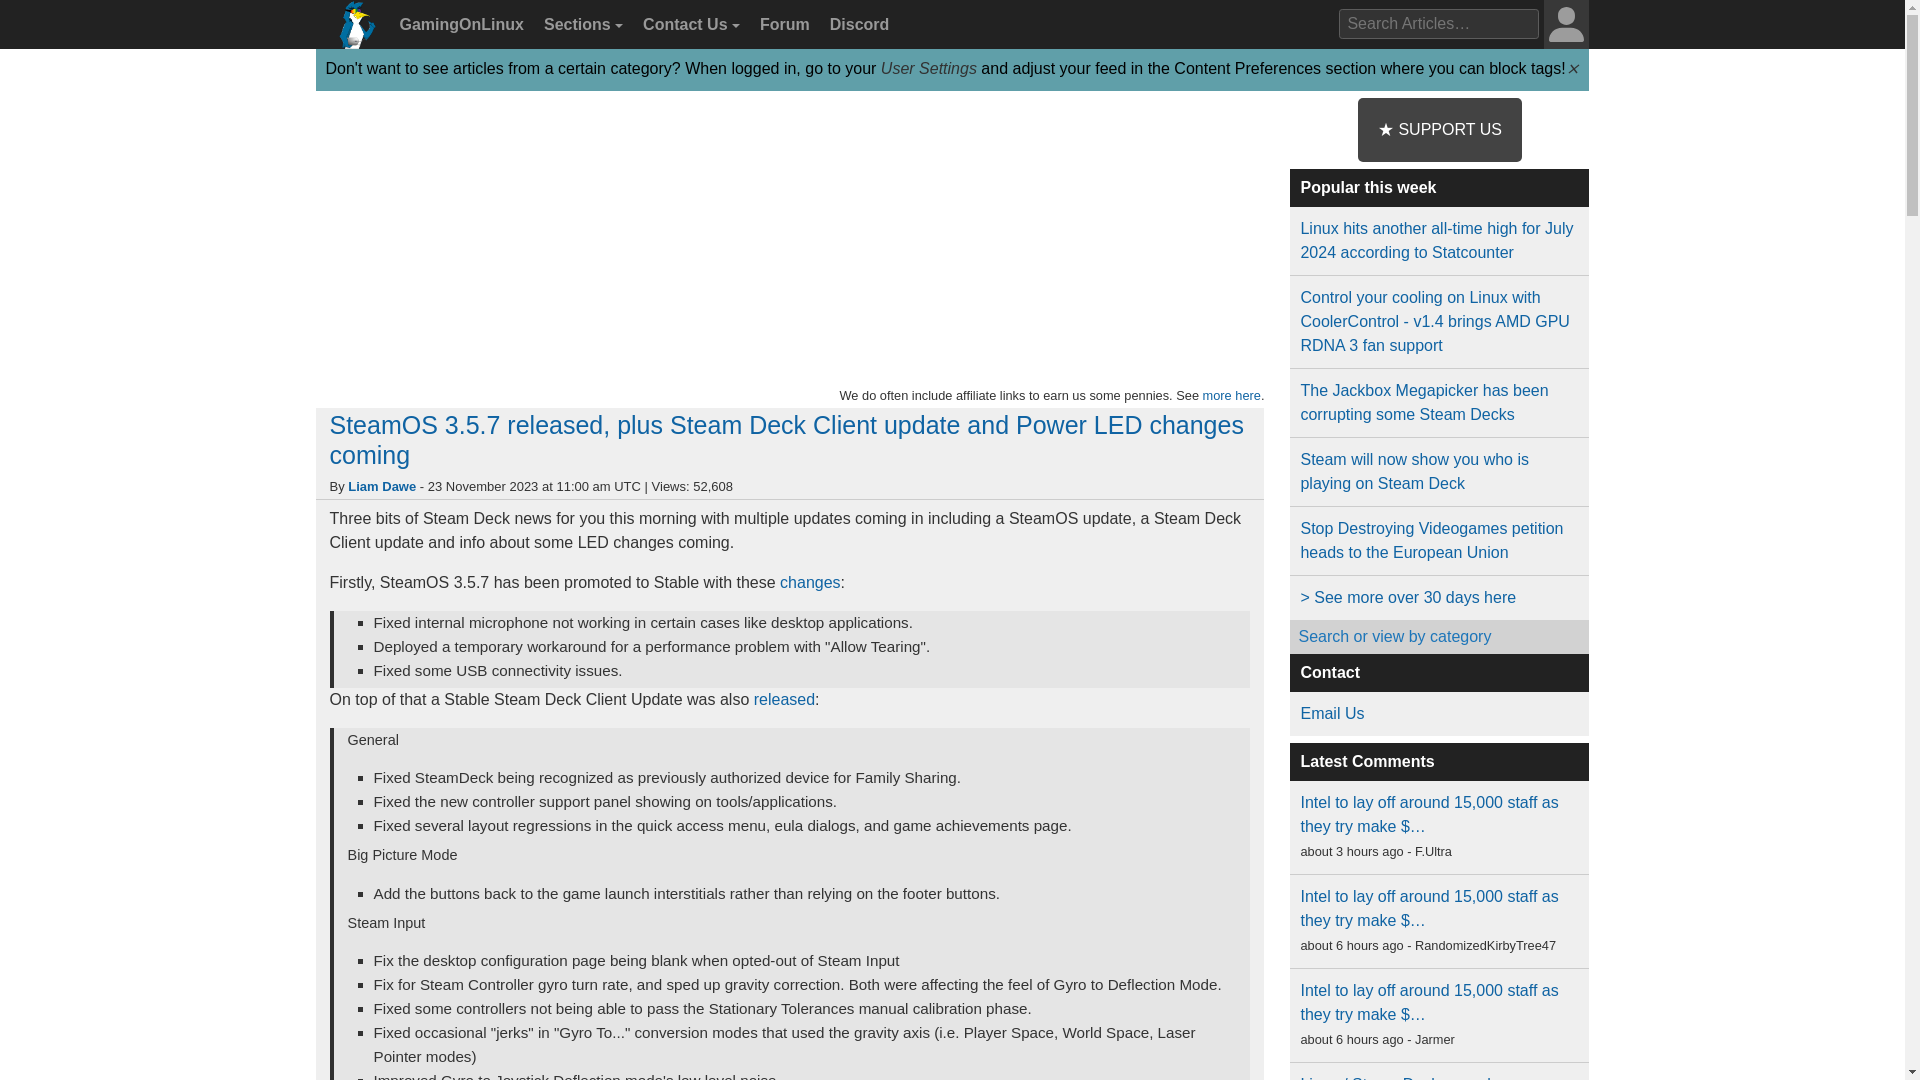 This screenshot has width=1920, height=1080. What do you see at coordinates (580, 25) in the screenshot?
I see `Sections` at bounding box center [580, 25].